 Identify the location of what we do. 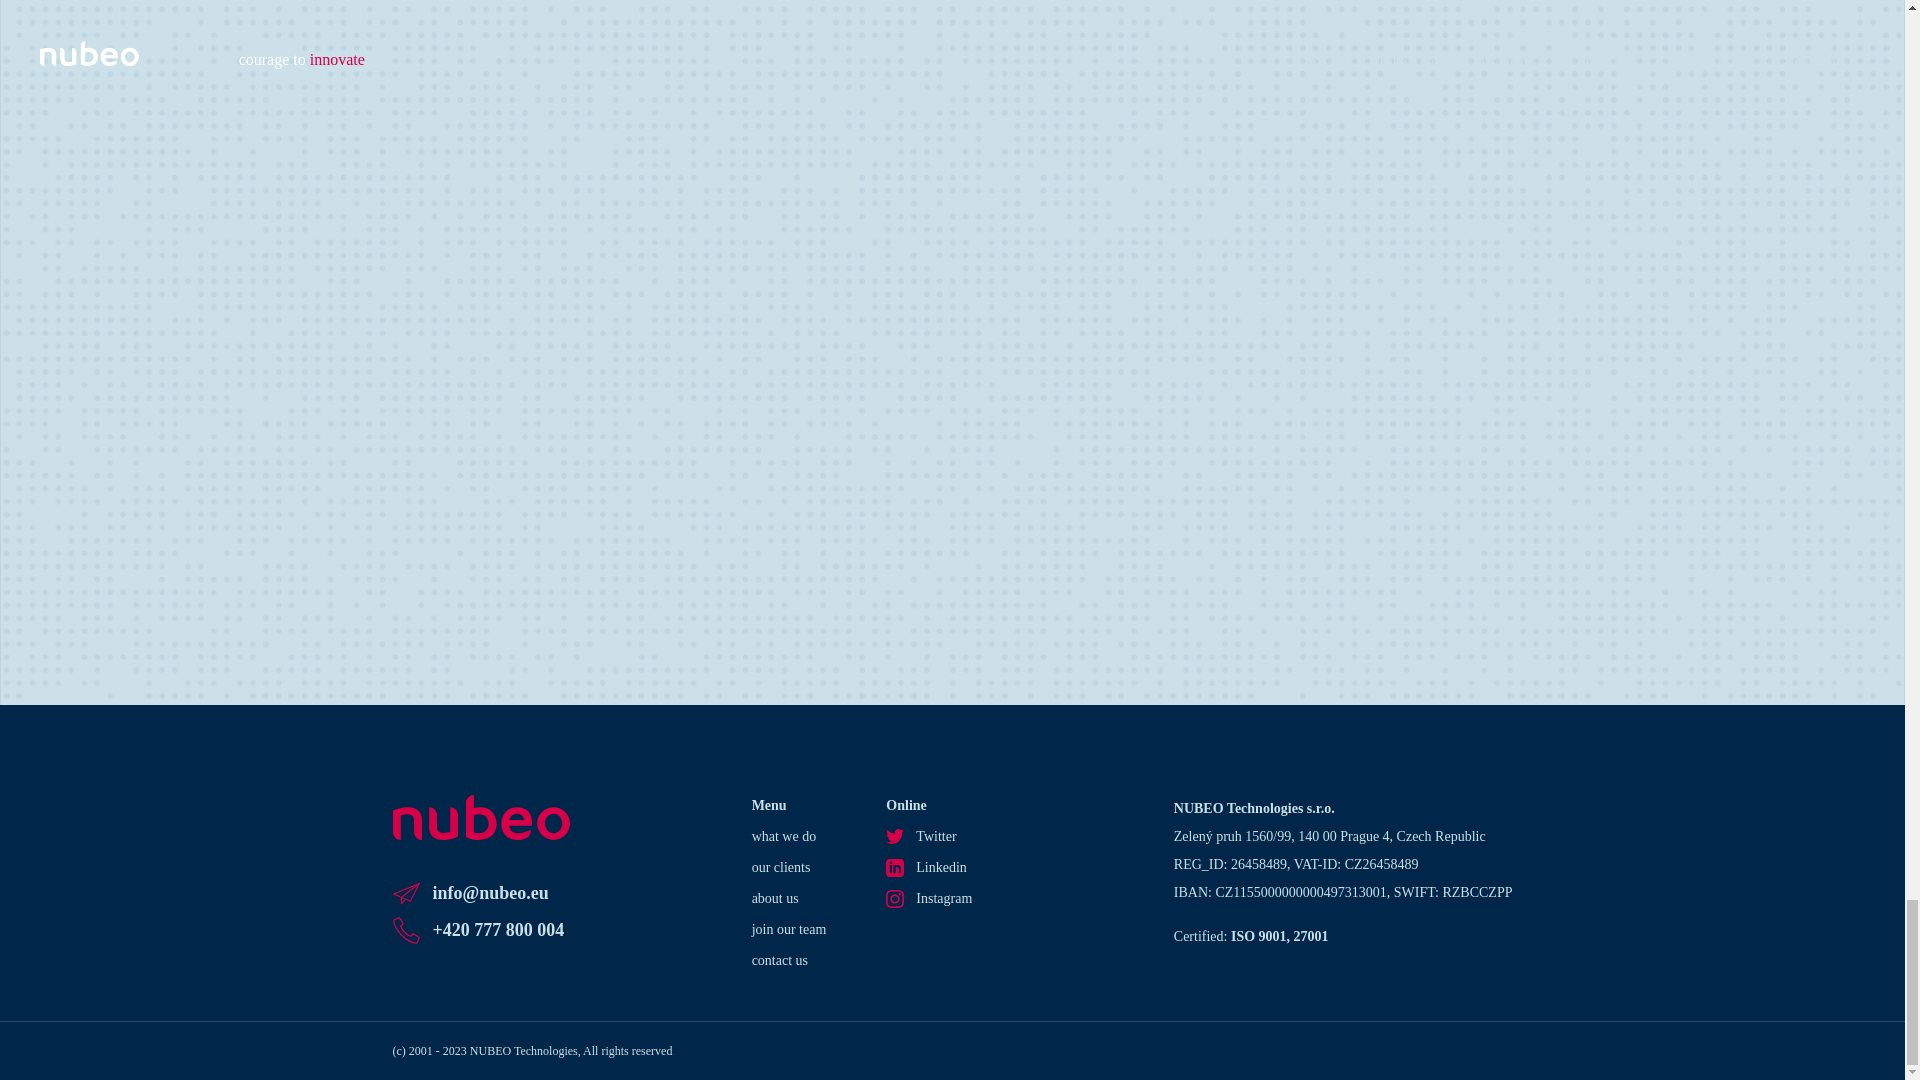
(790, 836).